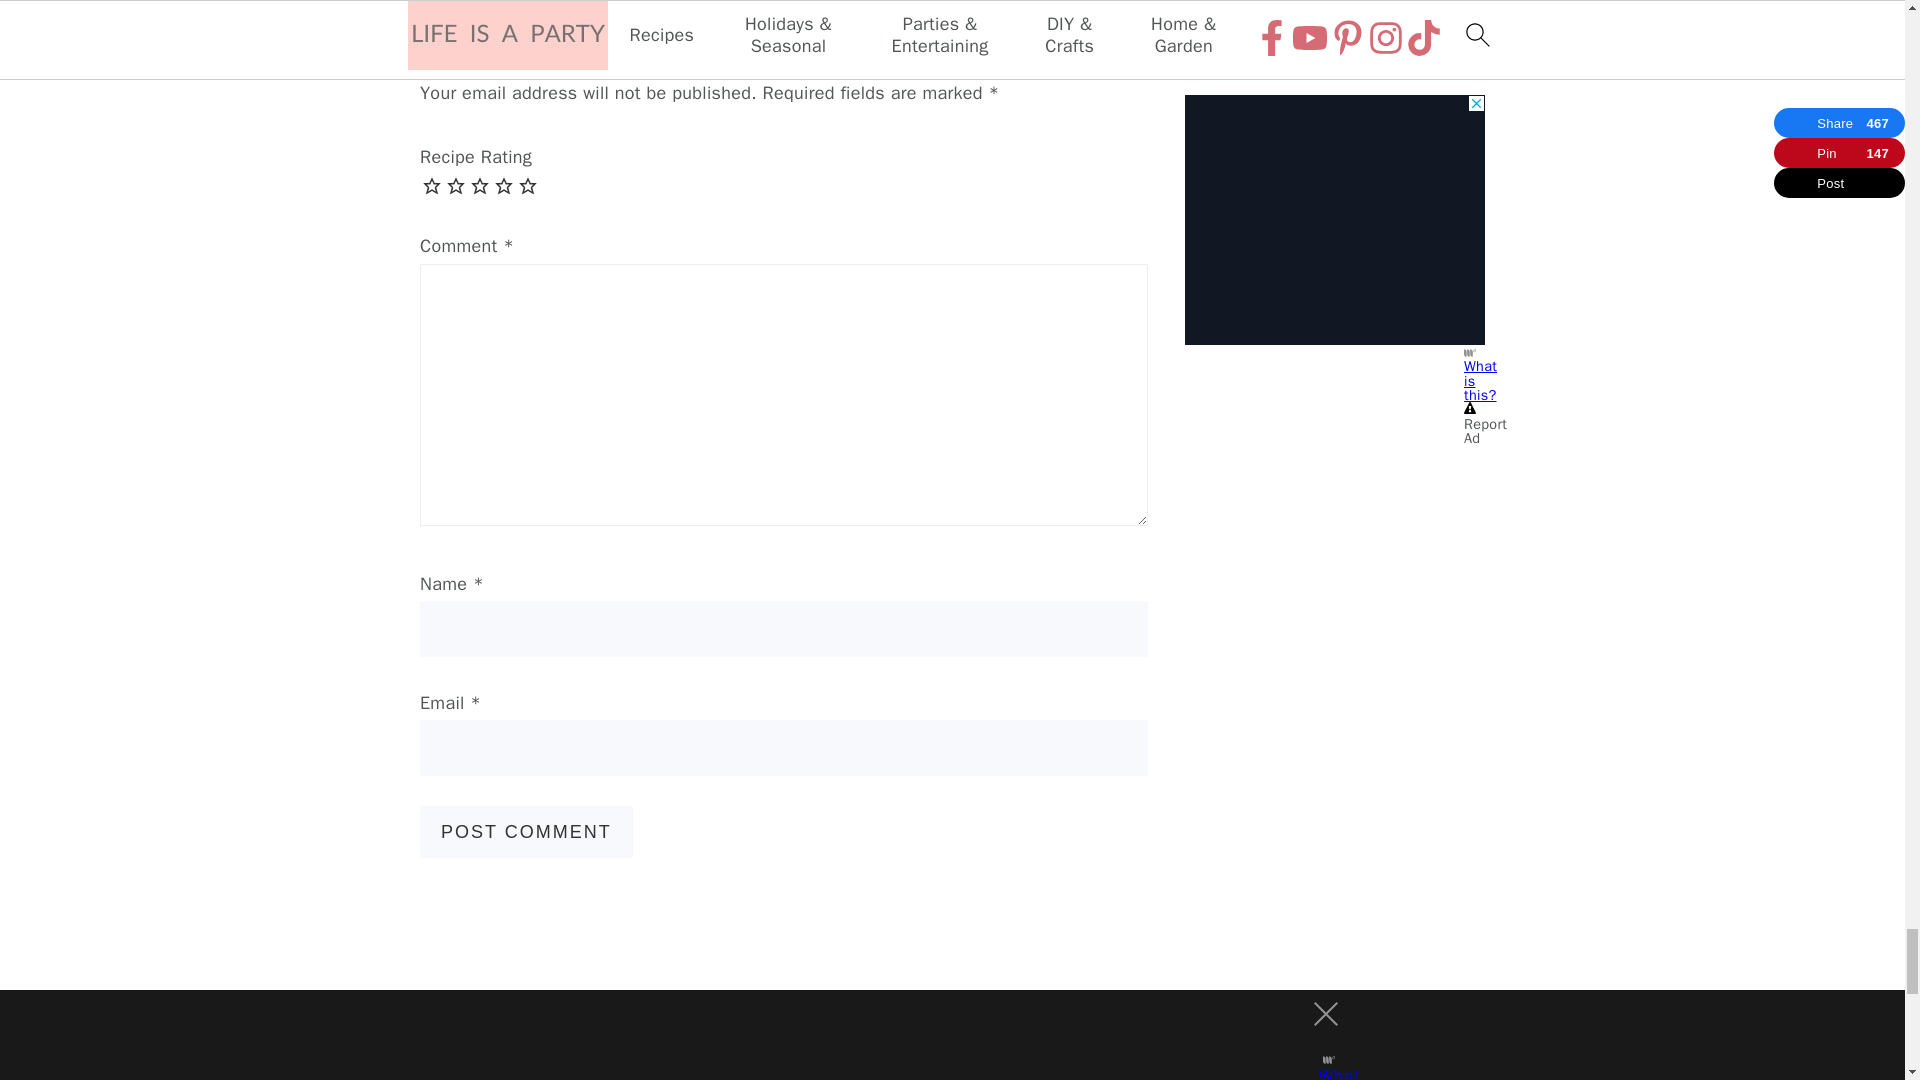 This screenshot has height=1080, width=1920. I want to click on Post Comment, so click(526, 831).